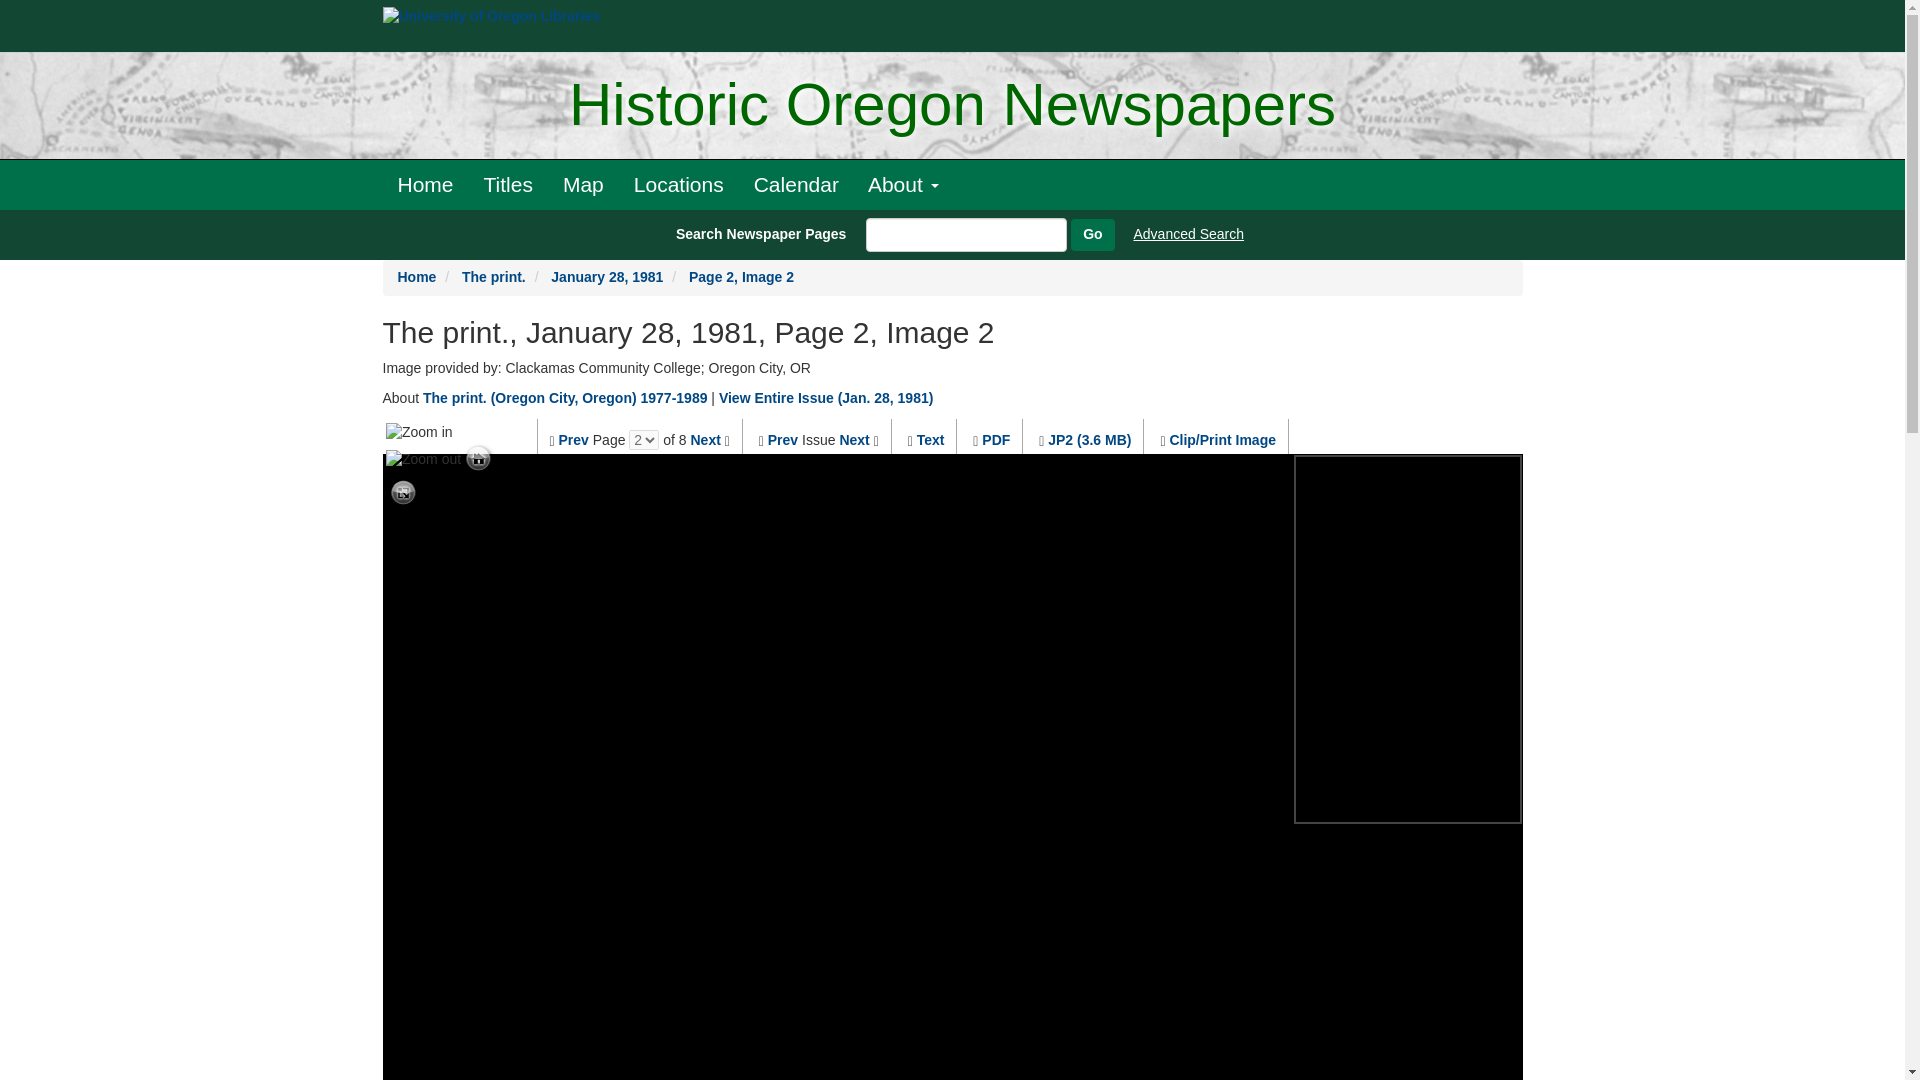  What do you see at coordinates (422, 458) in the screenshot?
I see `Zoom out` at bounding box center [422, 458].